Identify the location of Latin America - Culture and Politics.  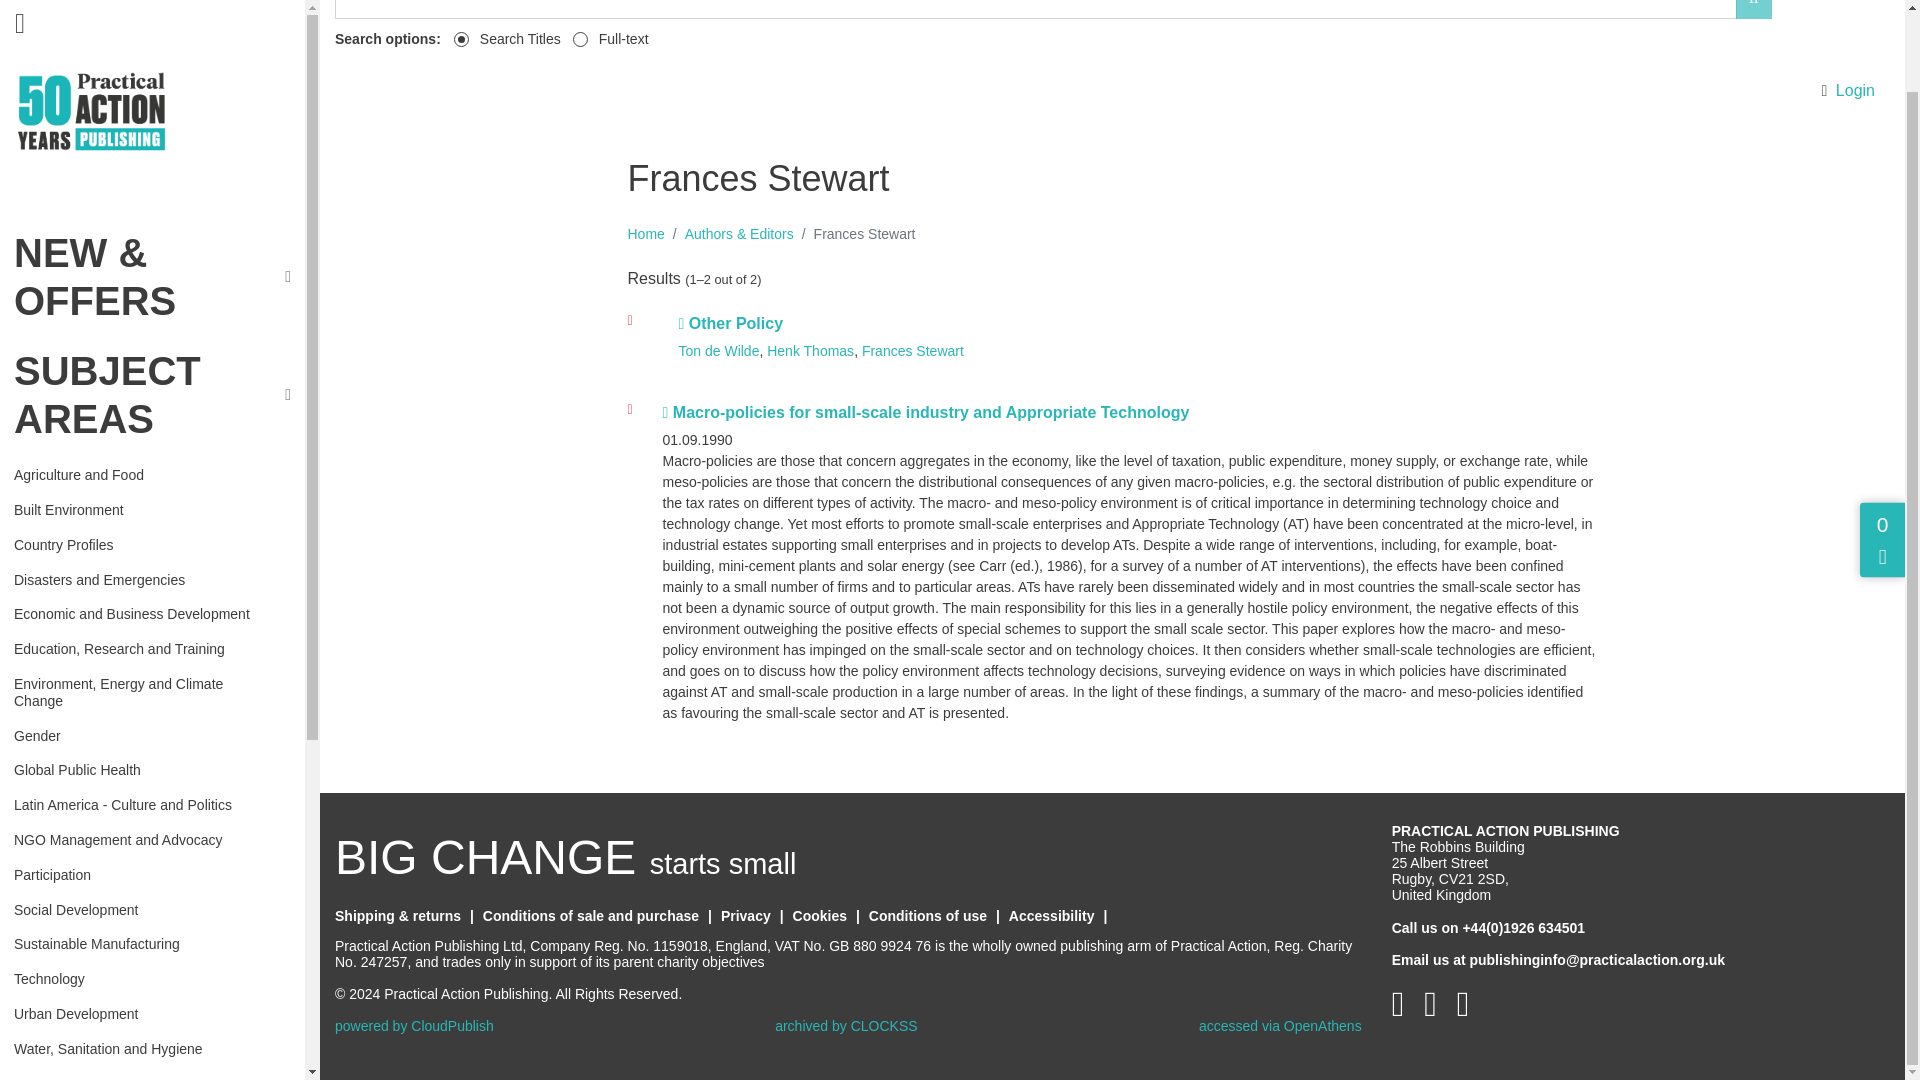
(144, 720).